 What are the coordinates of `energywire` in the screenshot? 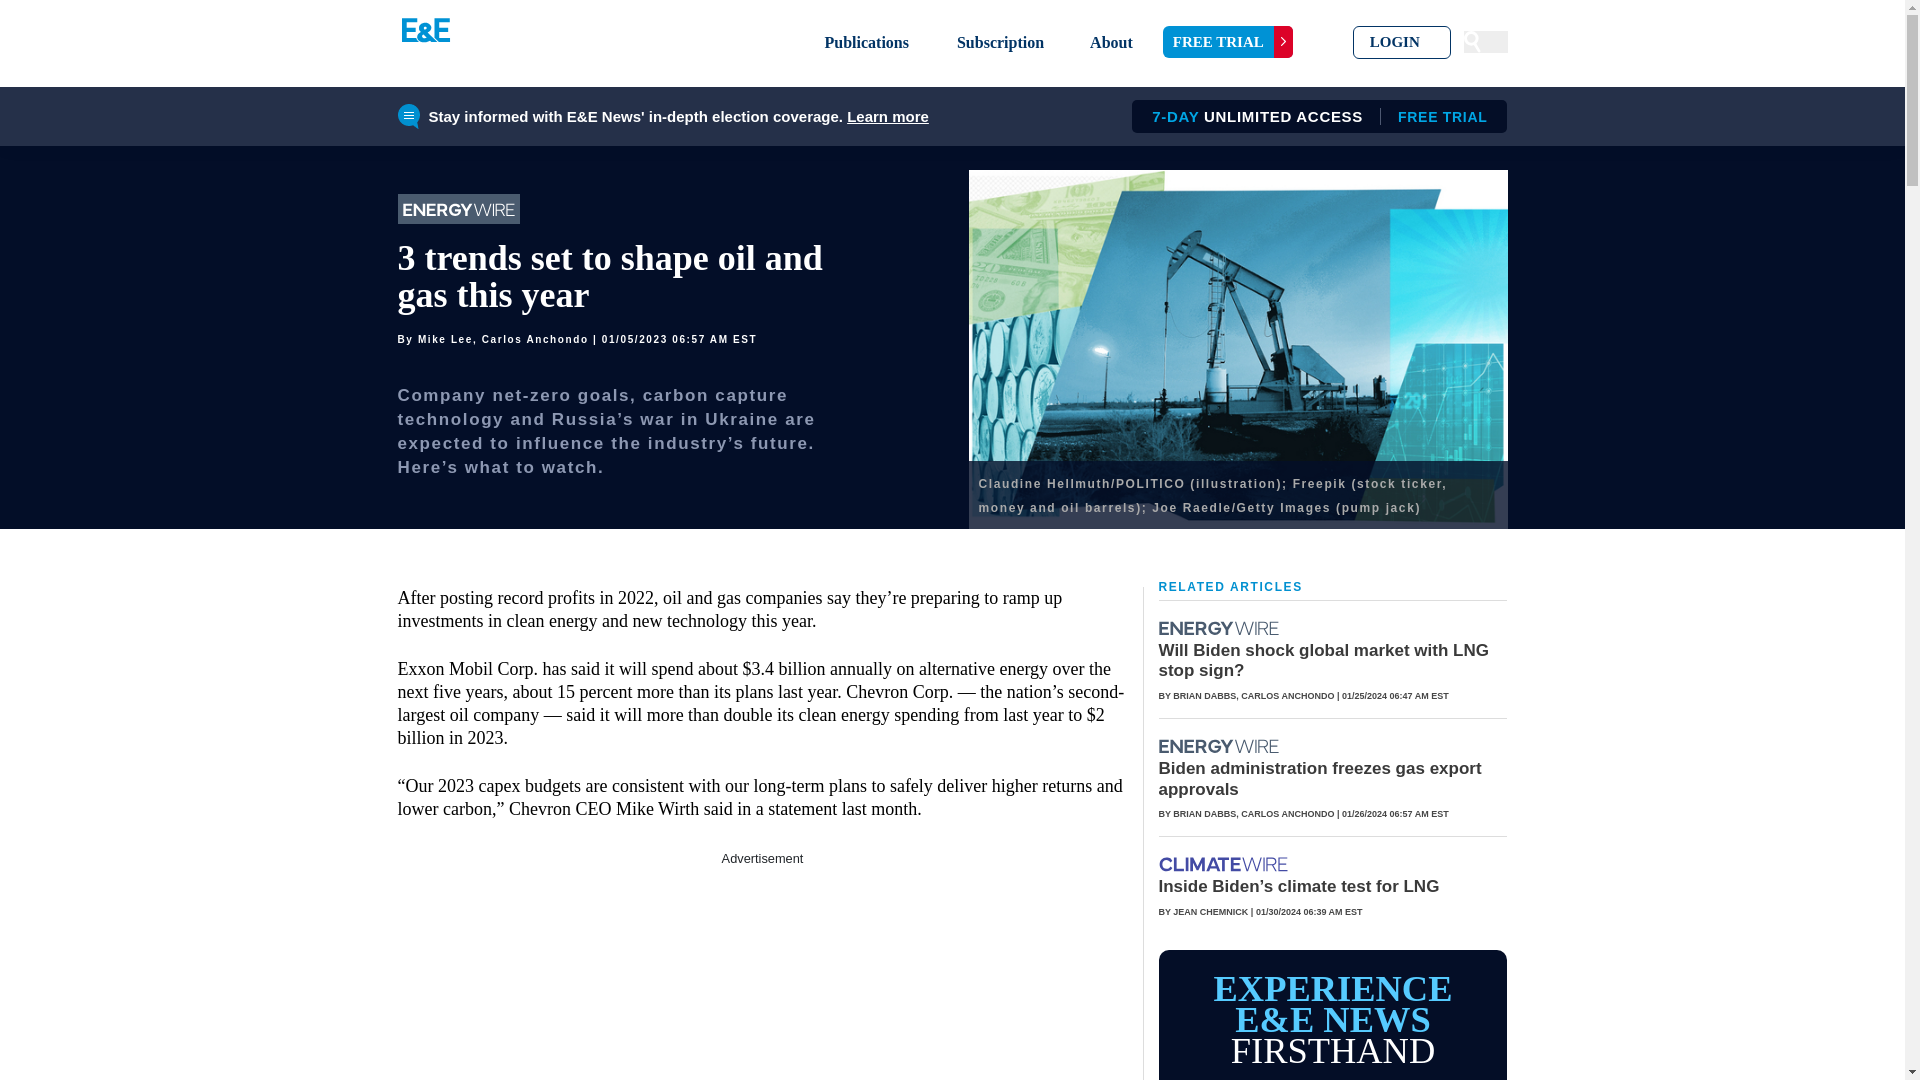 It's located at (1322, 660).